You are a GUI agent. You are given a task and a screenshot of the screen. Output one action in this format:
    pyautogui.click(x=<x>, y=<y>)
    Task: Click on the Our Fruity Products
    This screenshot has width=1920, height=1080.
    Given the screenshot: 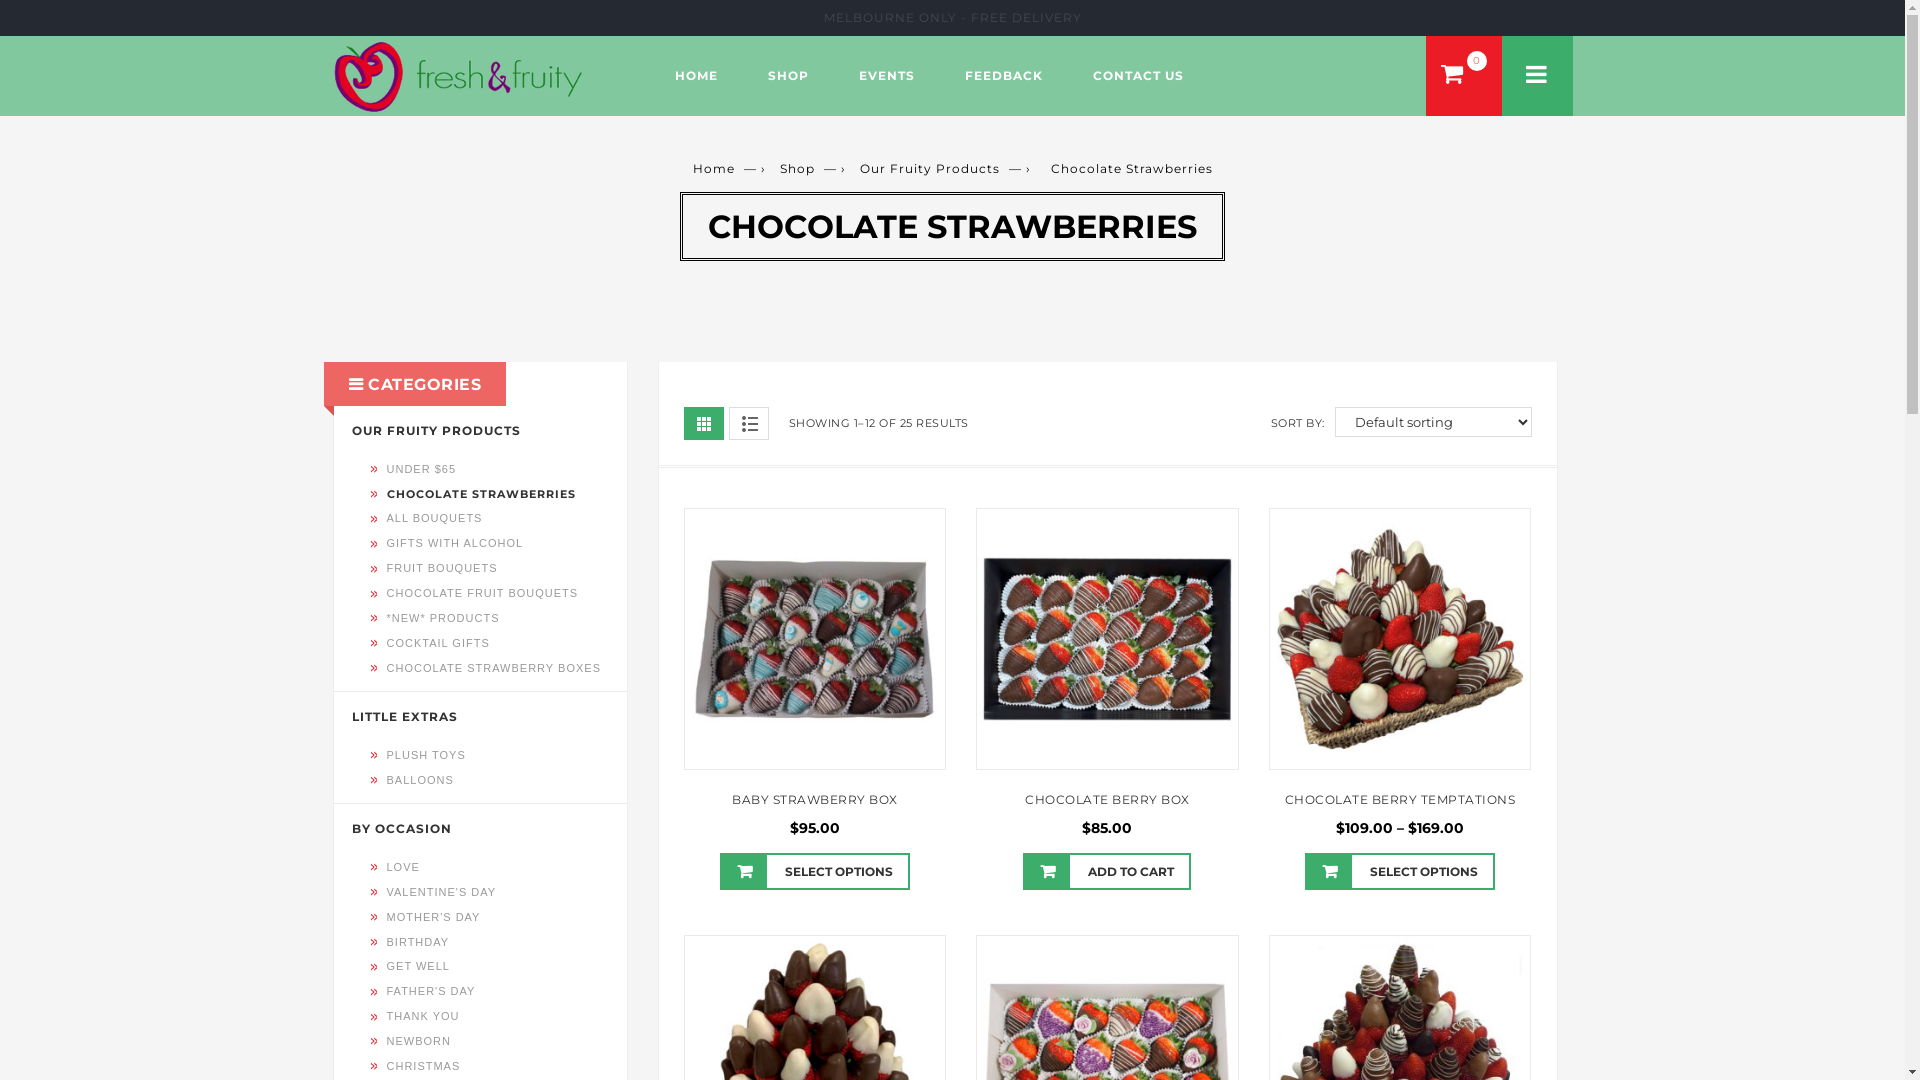 What is the action you would take?
    pyautogui.click(x=930, y=168)
    